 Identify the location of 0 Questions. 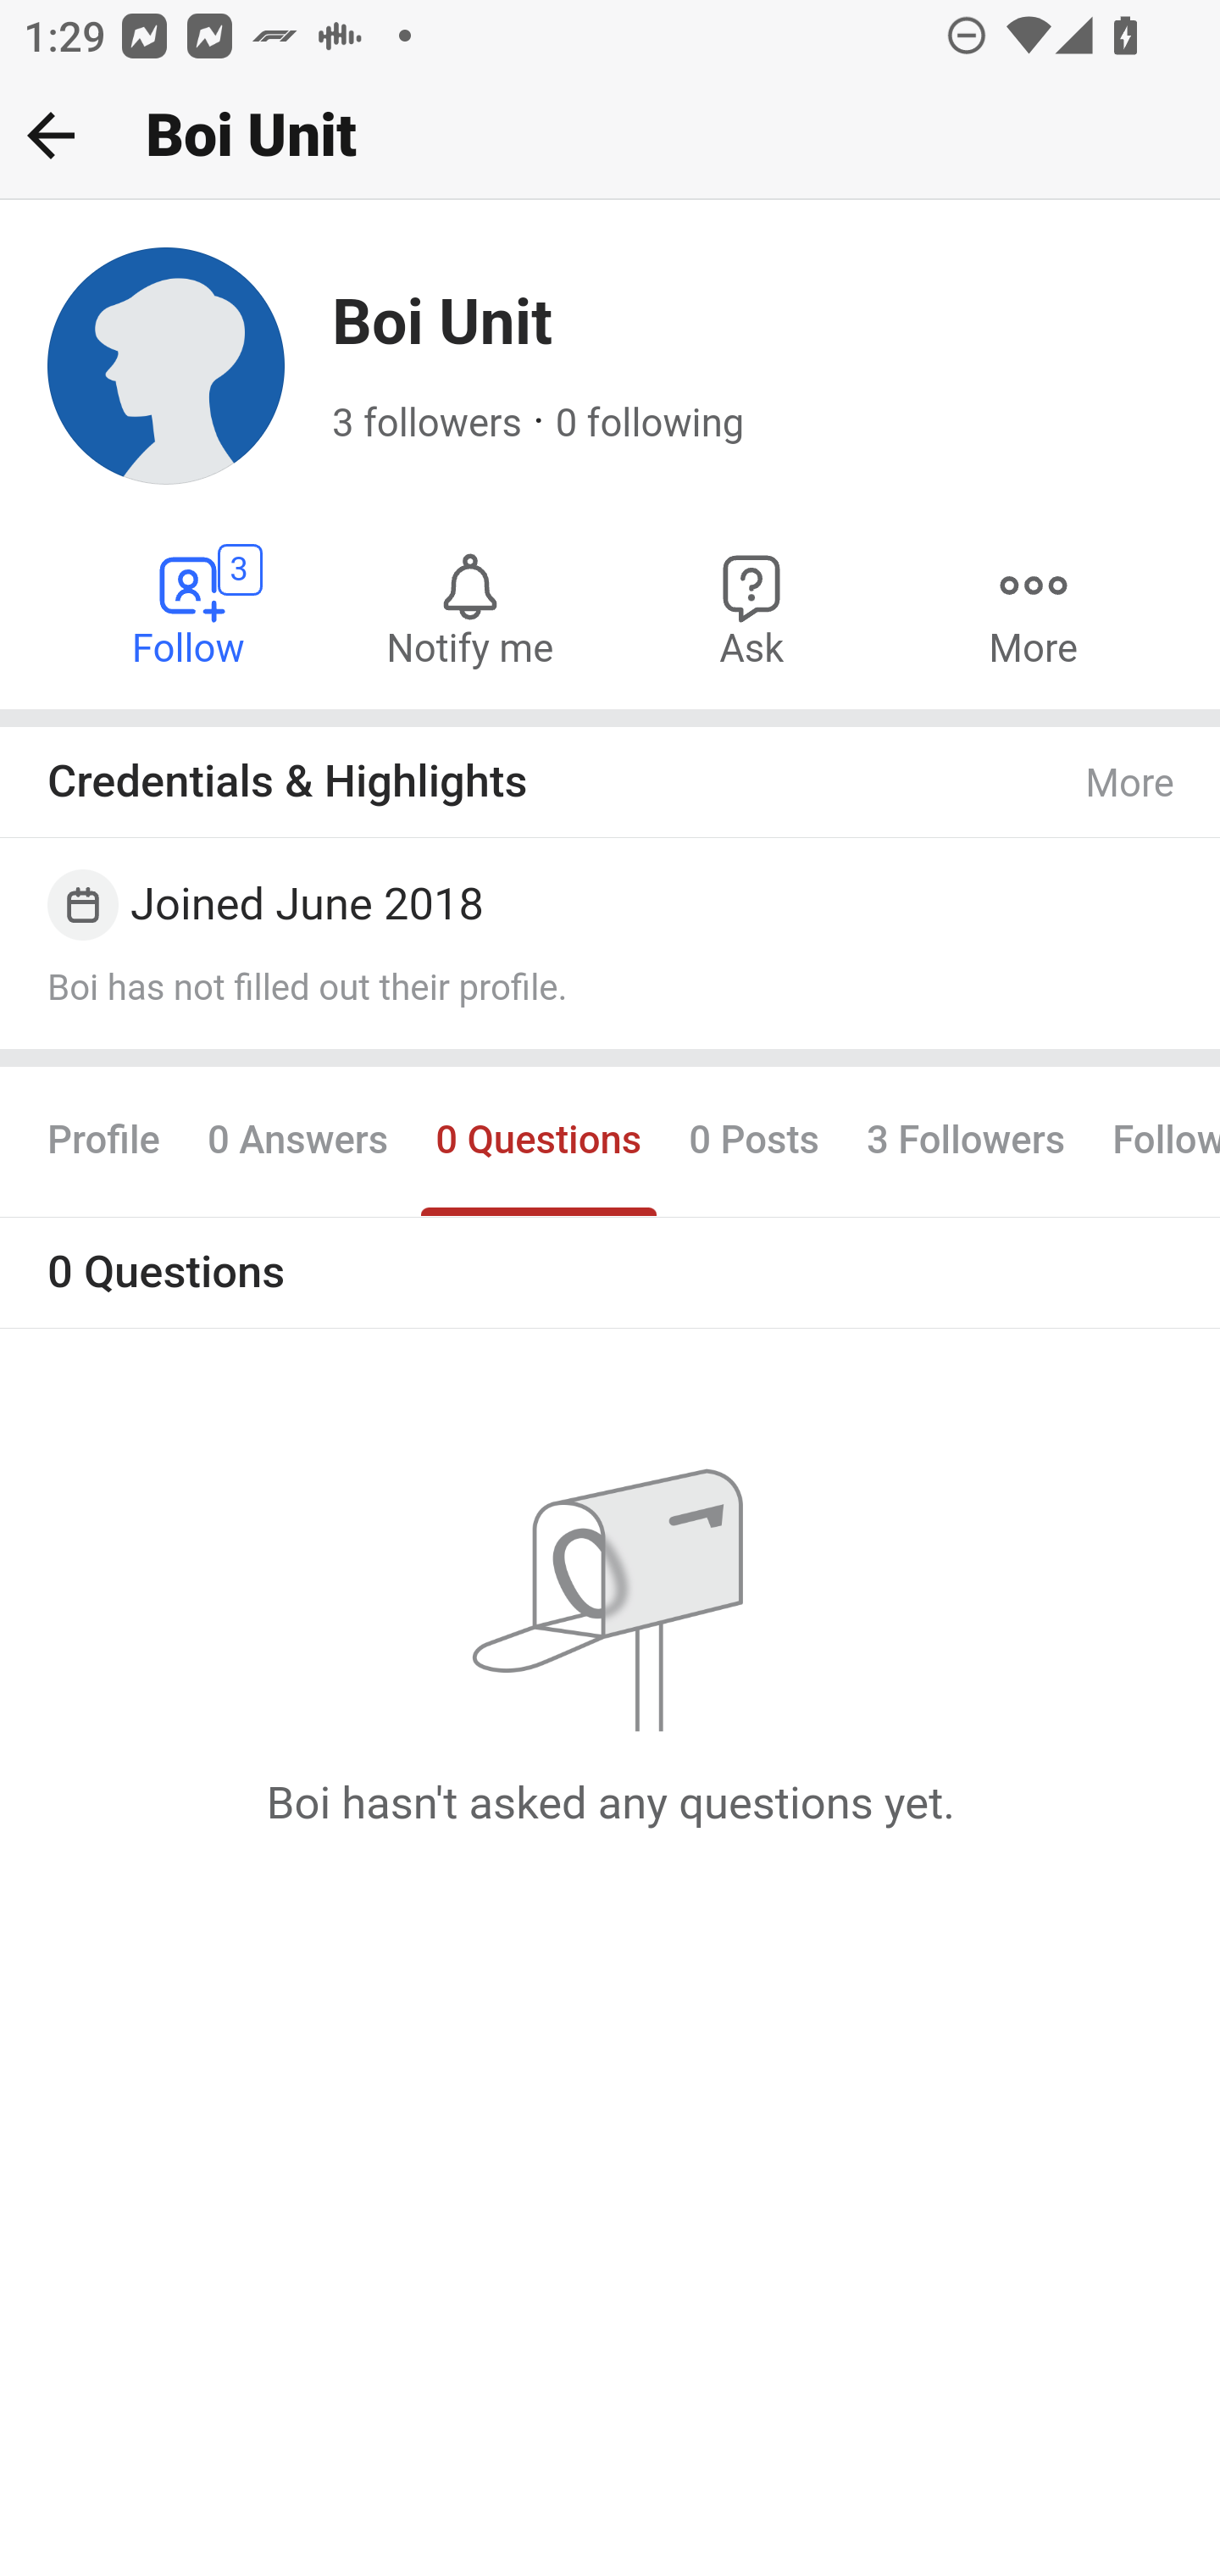
(537, 1141).